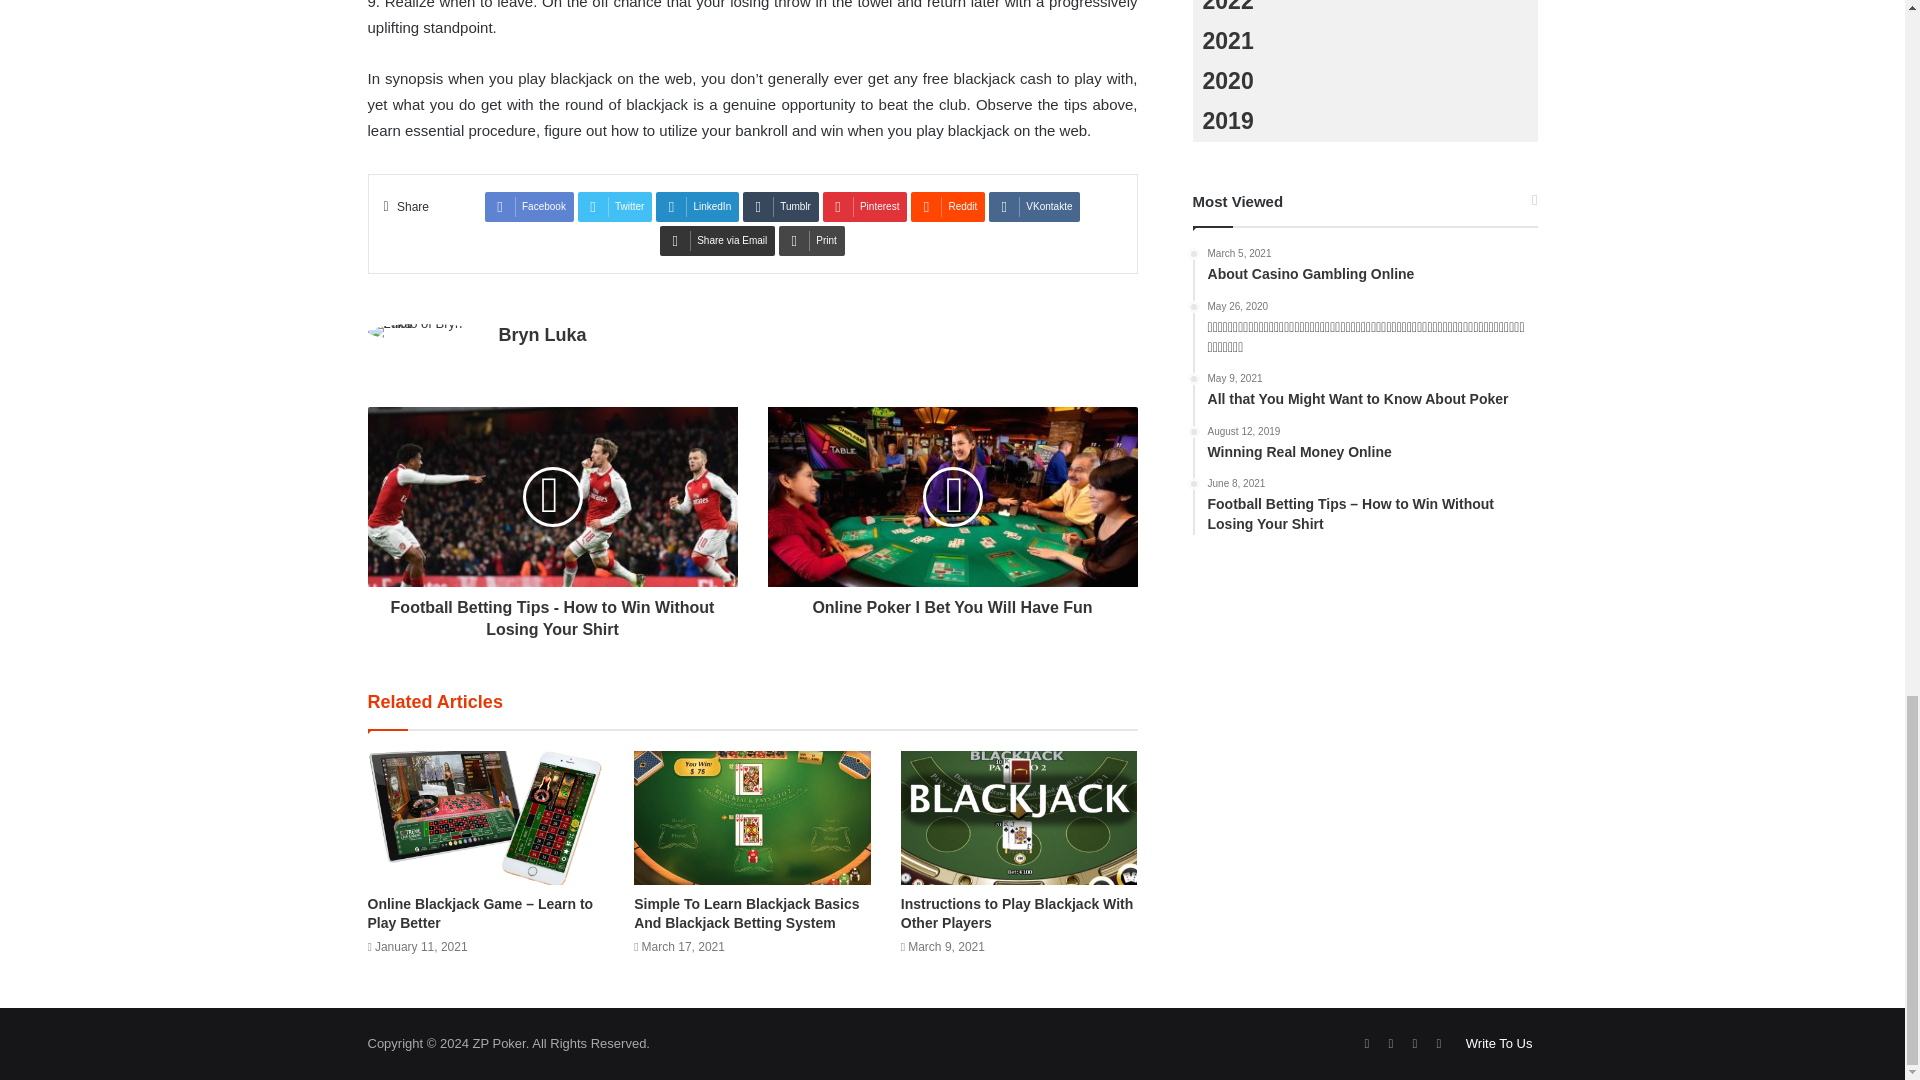 The width and height of the screenshot is (1920, 1080). Describe the element at coordinates (698, 207) in the screenshot. I see `LinkedIn` at that location.